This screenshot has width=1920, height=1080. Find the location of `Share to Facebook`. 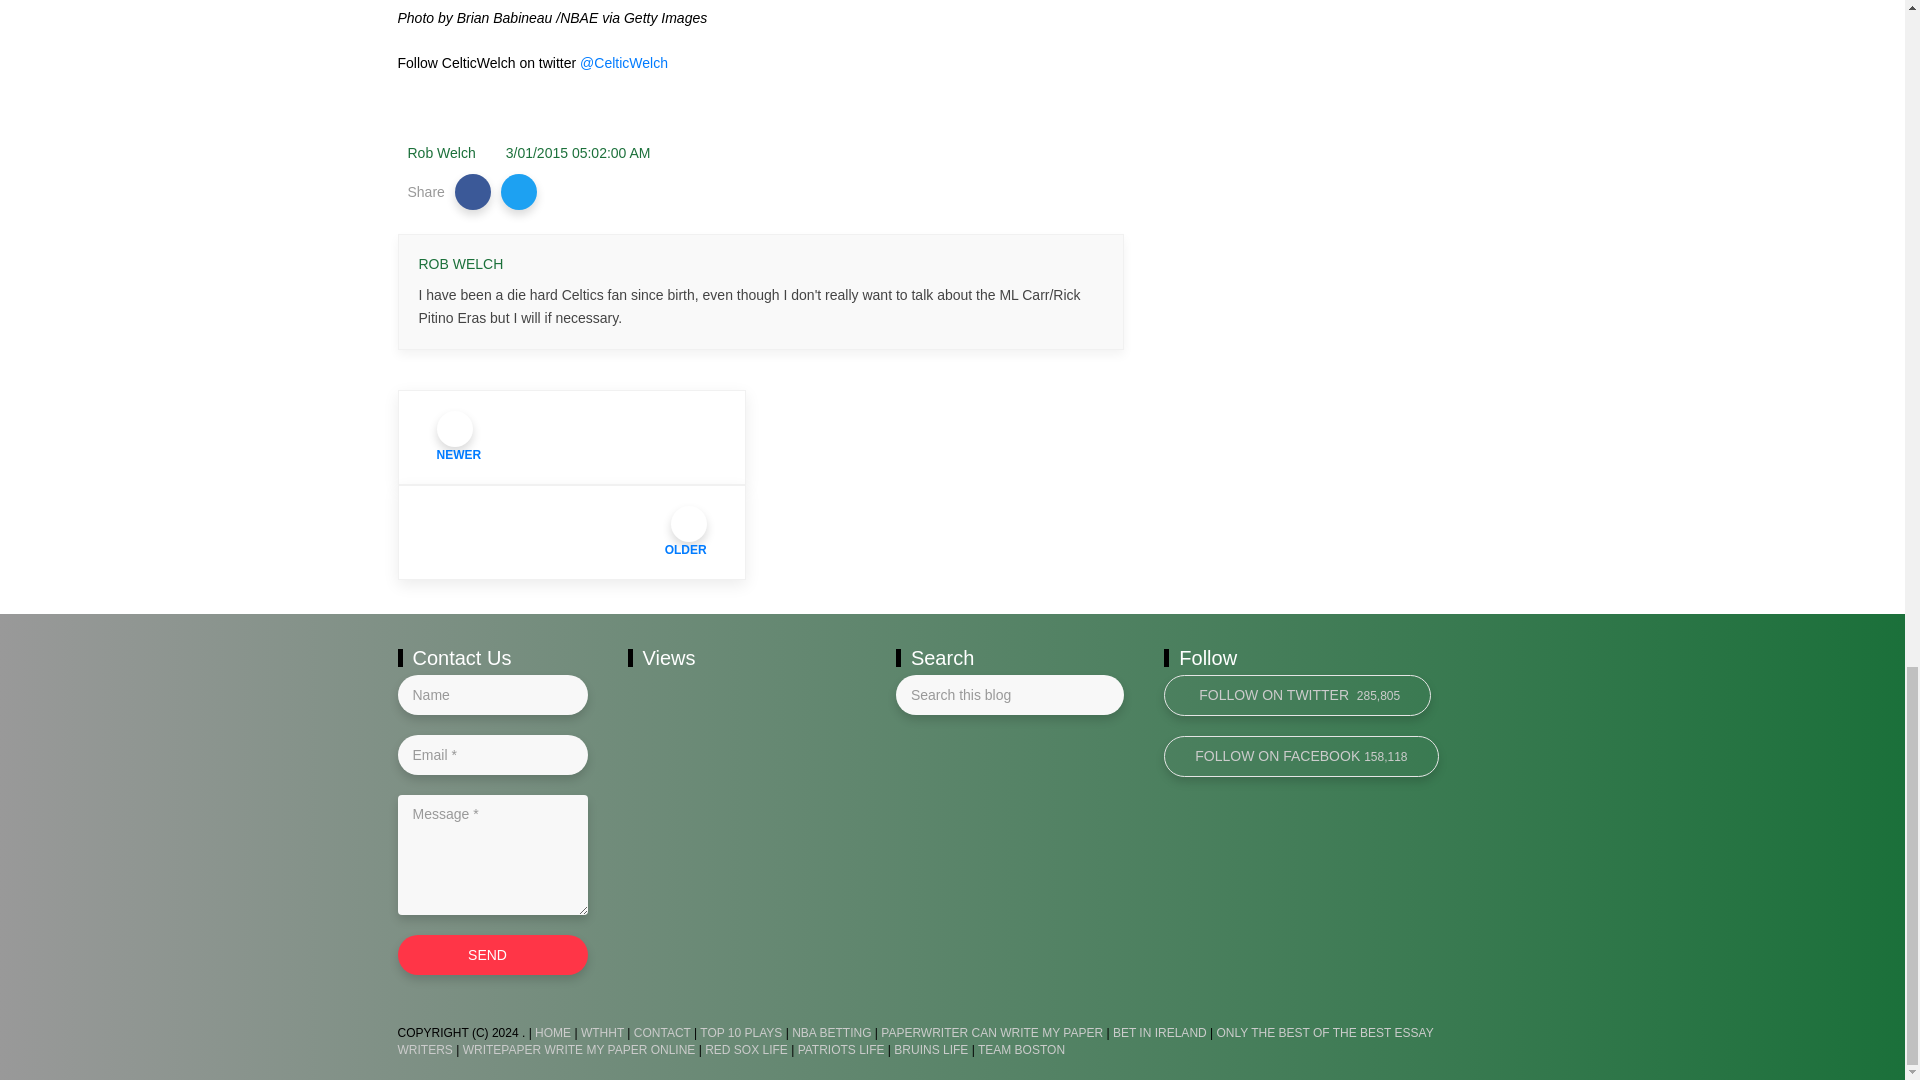

Share to Facebook is located at coordinates (473, 191).